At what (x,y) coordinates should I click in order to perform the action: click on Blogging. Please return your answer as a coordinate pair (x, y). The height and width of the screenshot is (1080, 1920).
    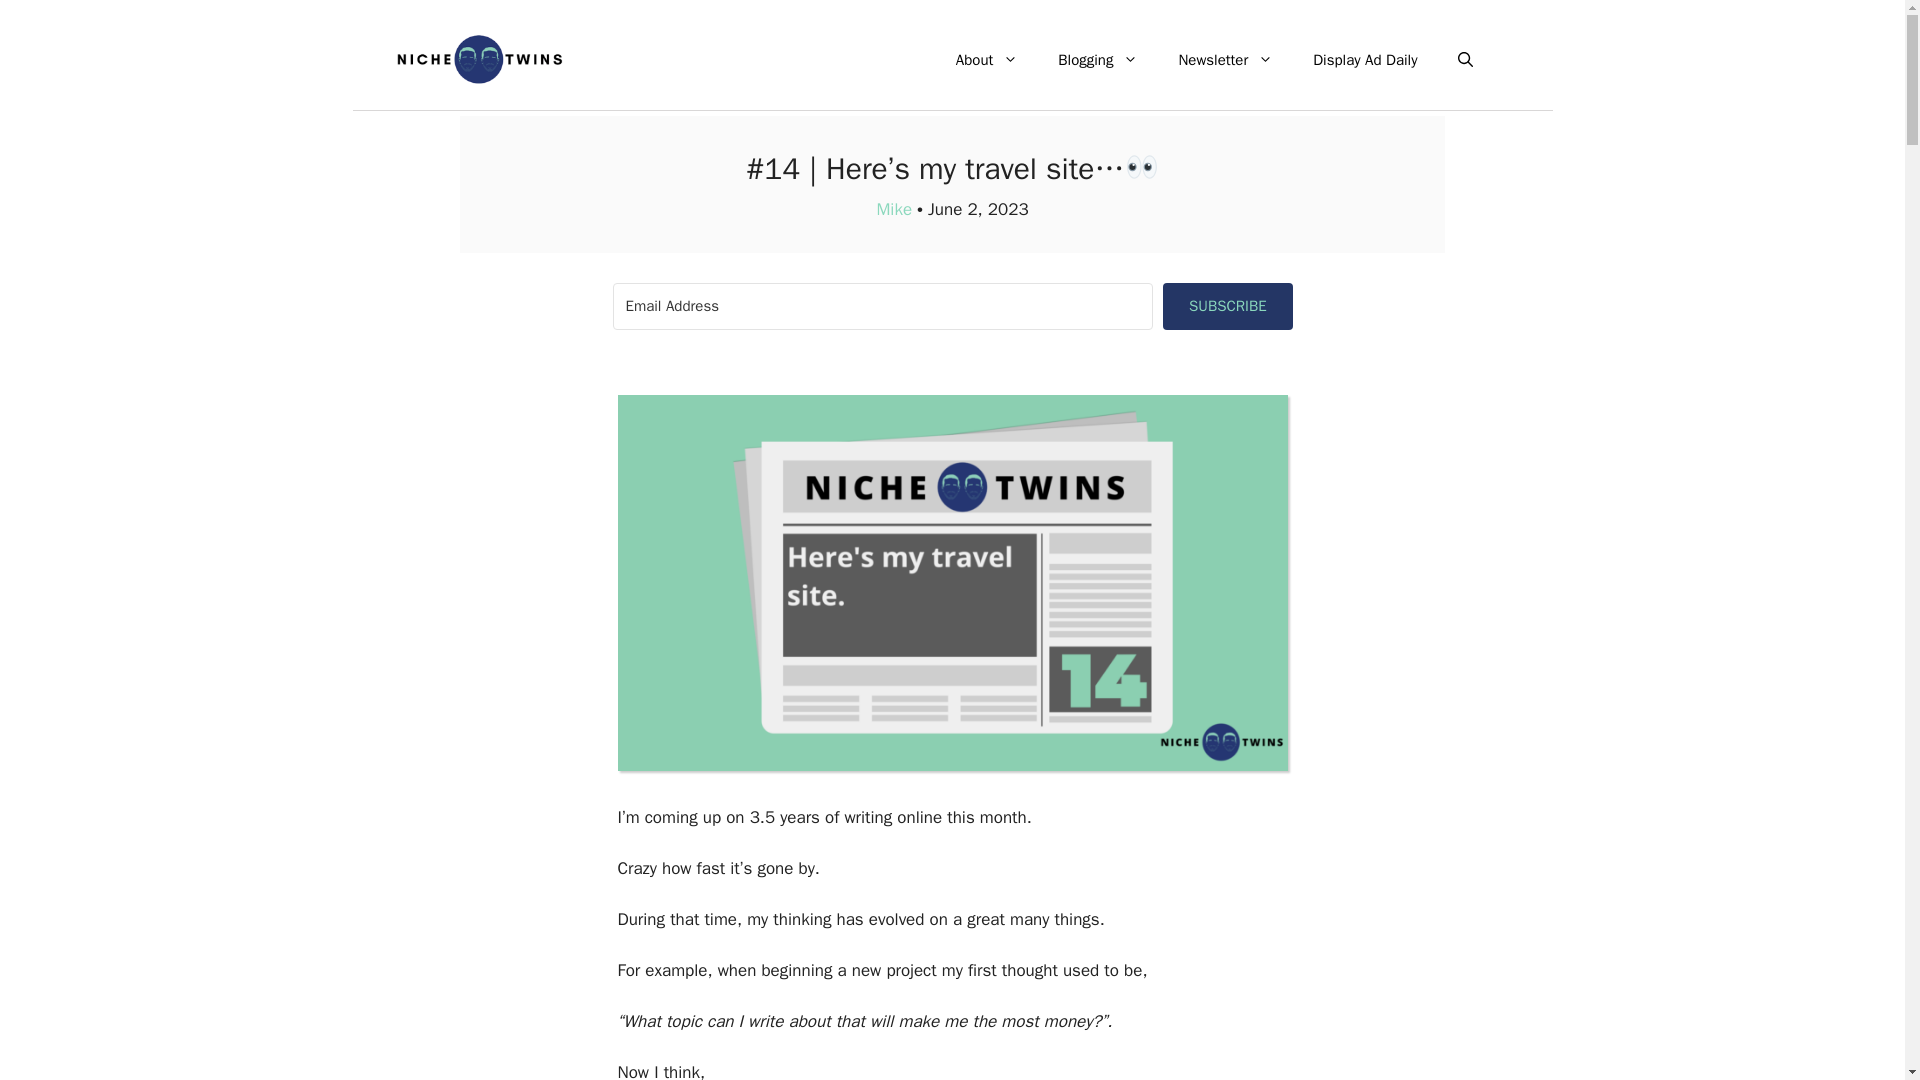
    Looking at the image, I should click on (1098, 60).